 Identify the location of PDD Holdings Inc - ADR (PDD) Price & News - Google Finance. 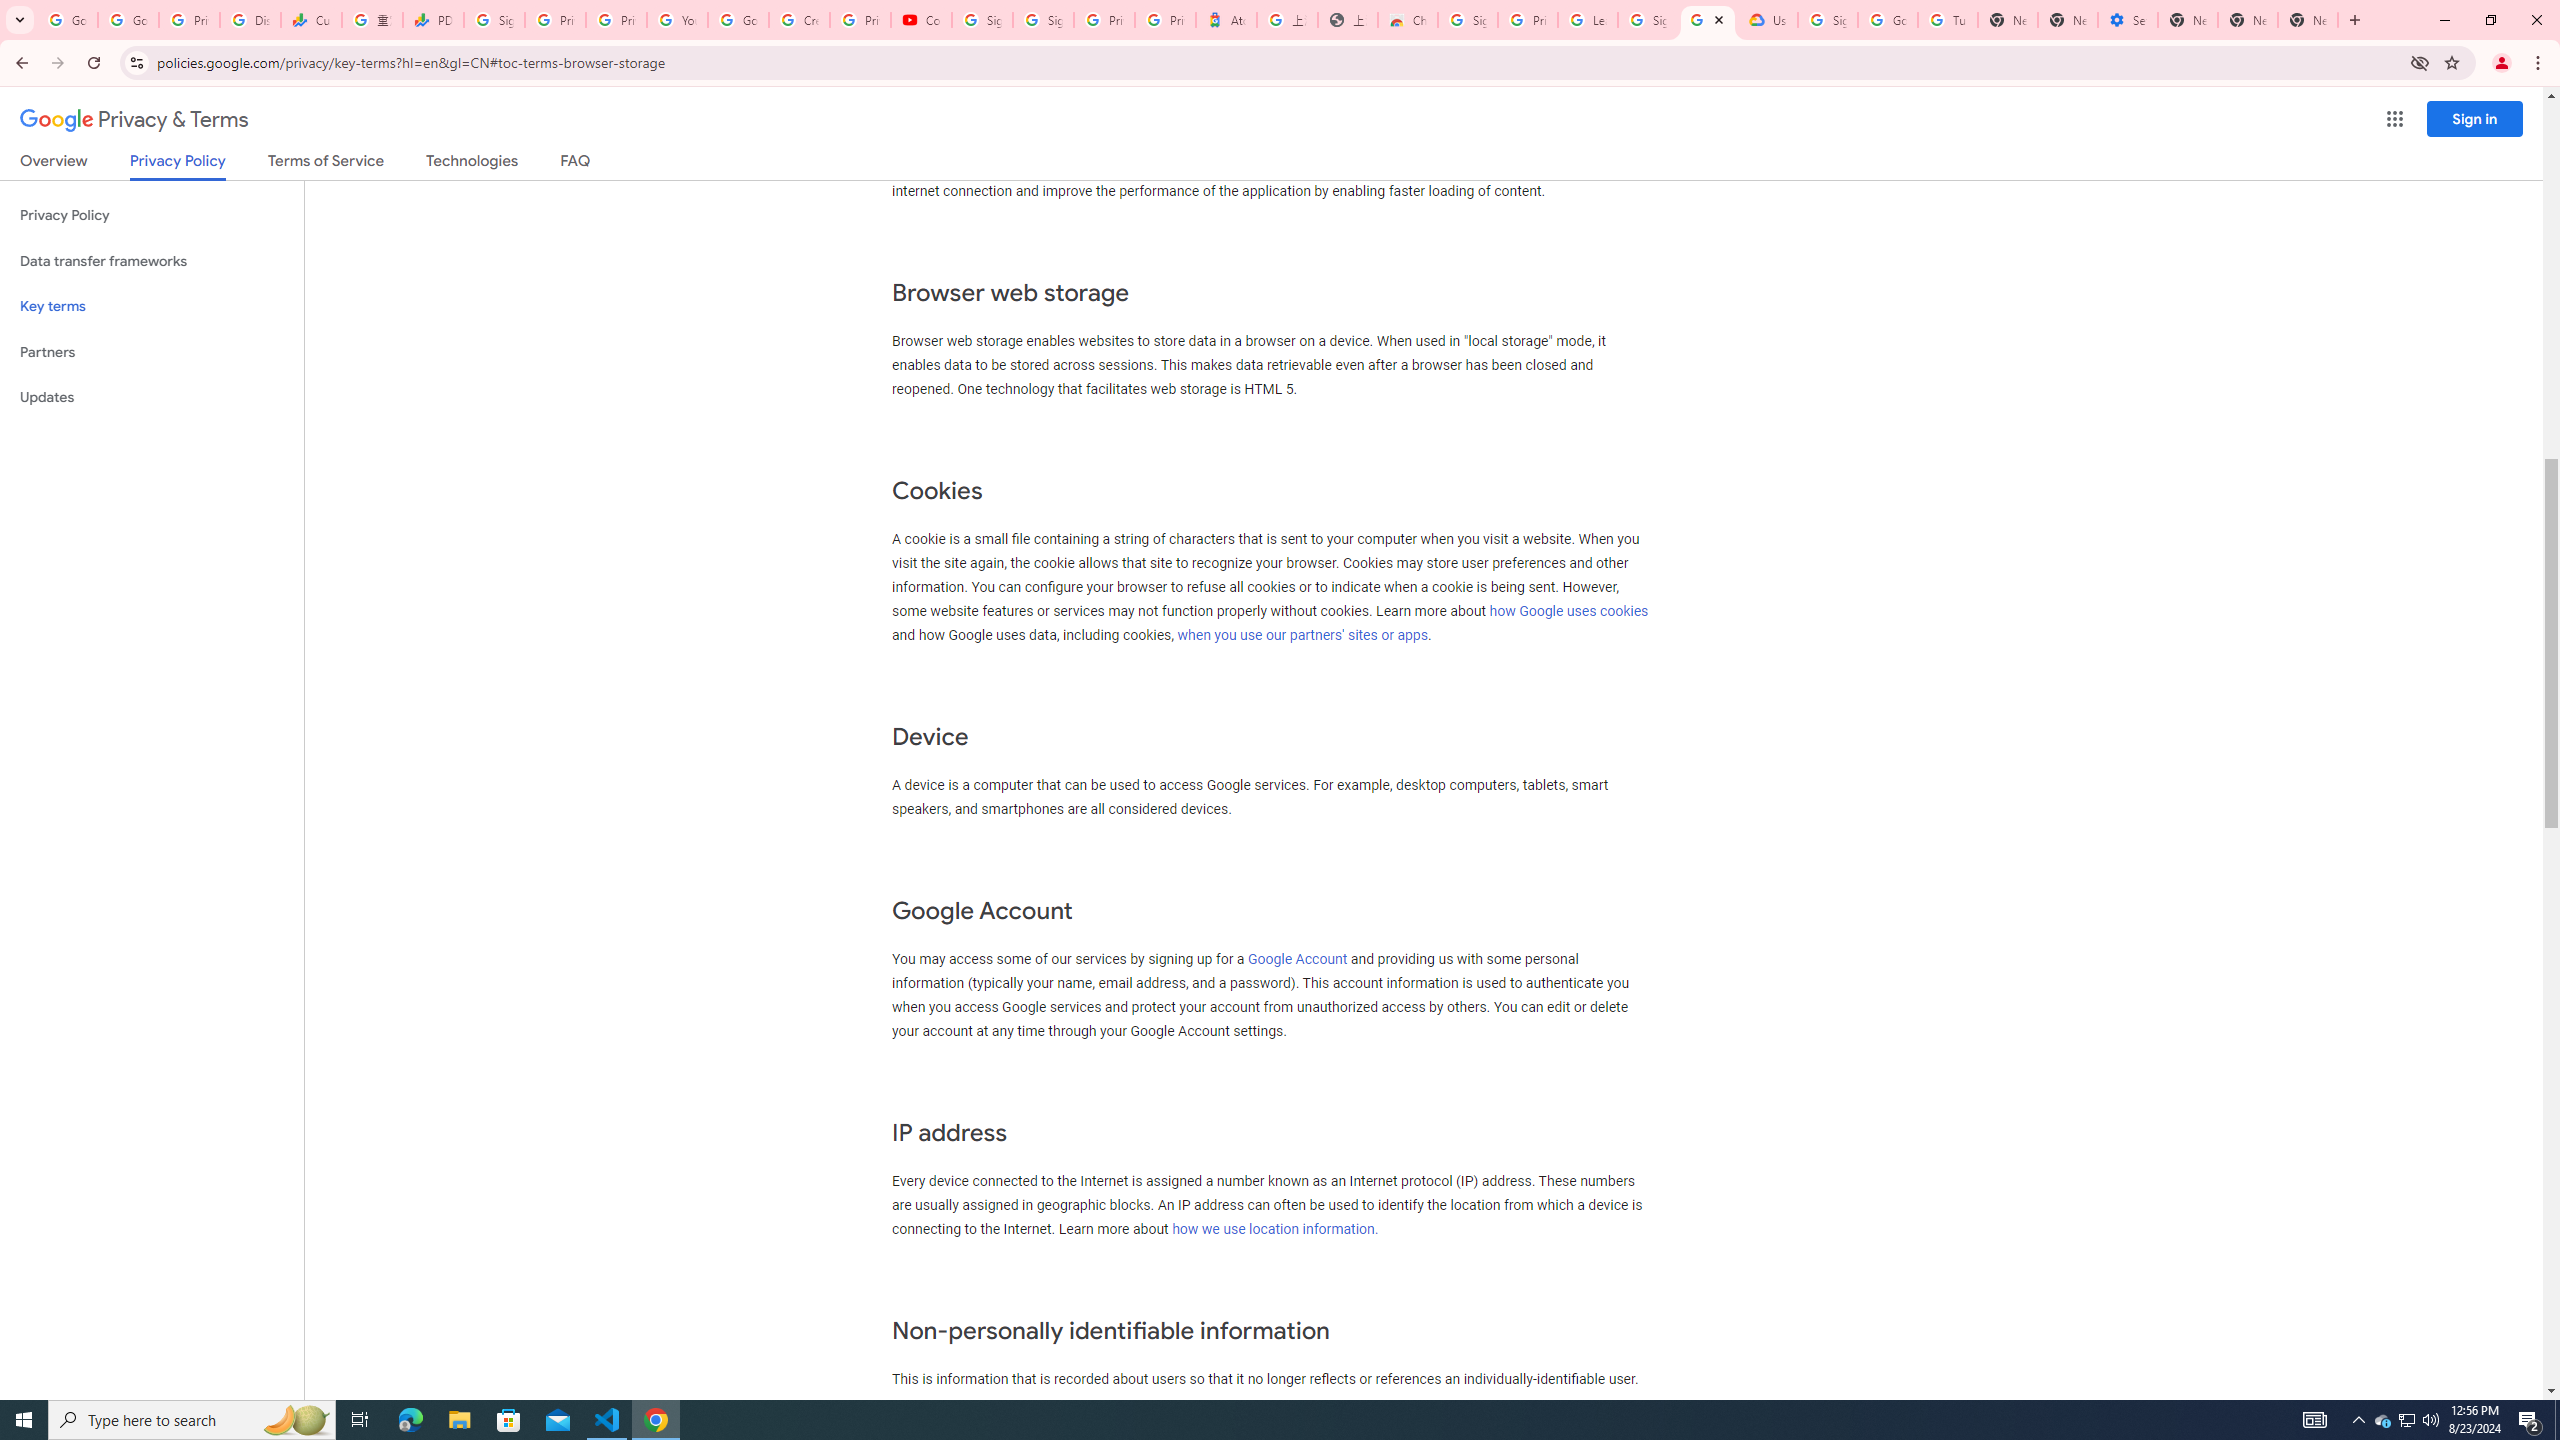
(434, 20).